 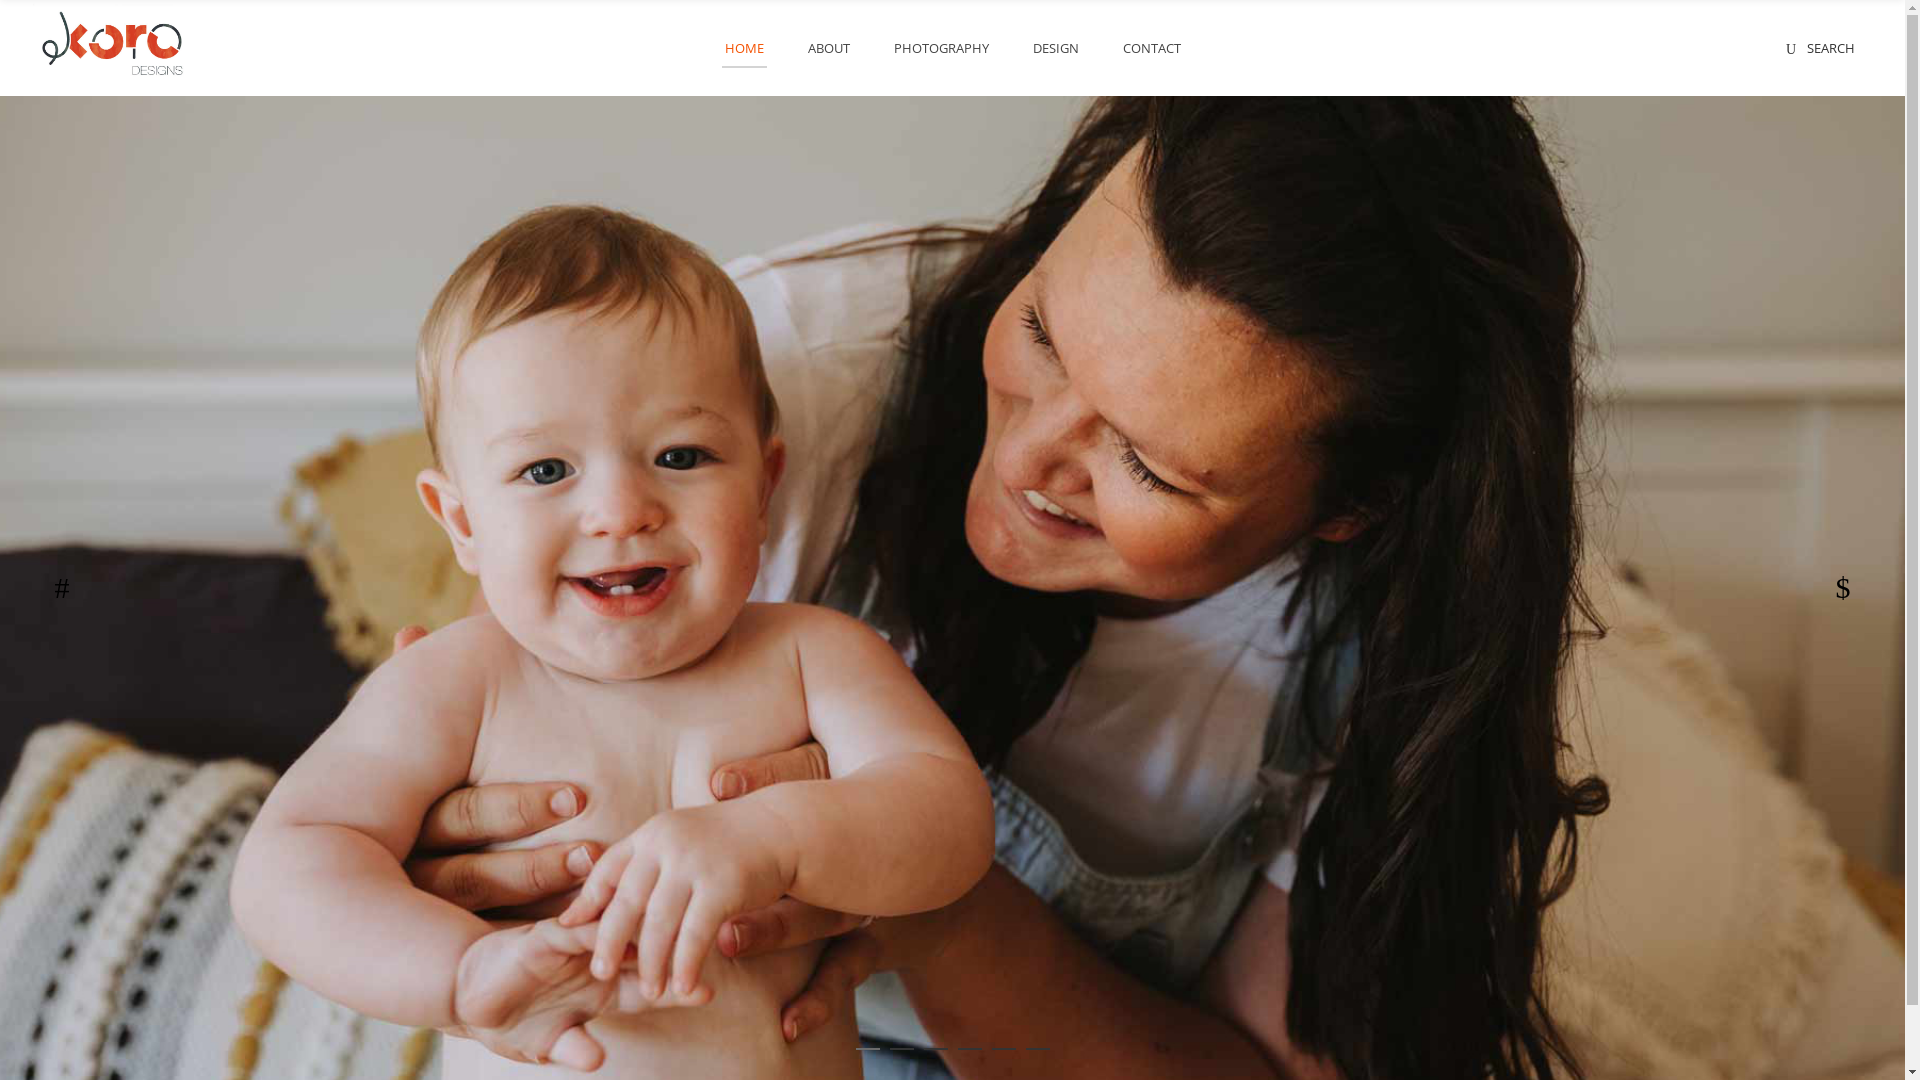 What do you see at coordinates (744, 48) in the screenshot?
I see `HOME` at bounding box center [744, 48].